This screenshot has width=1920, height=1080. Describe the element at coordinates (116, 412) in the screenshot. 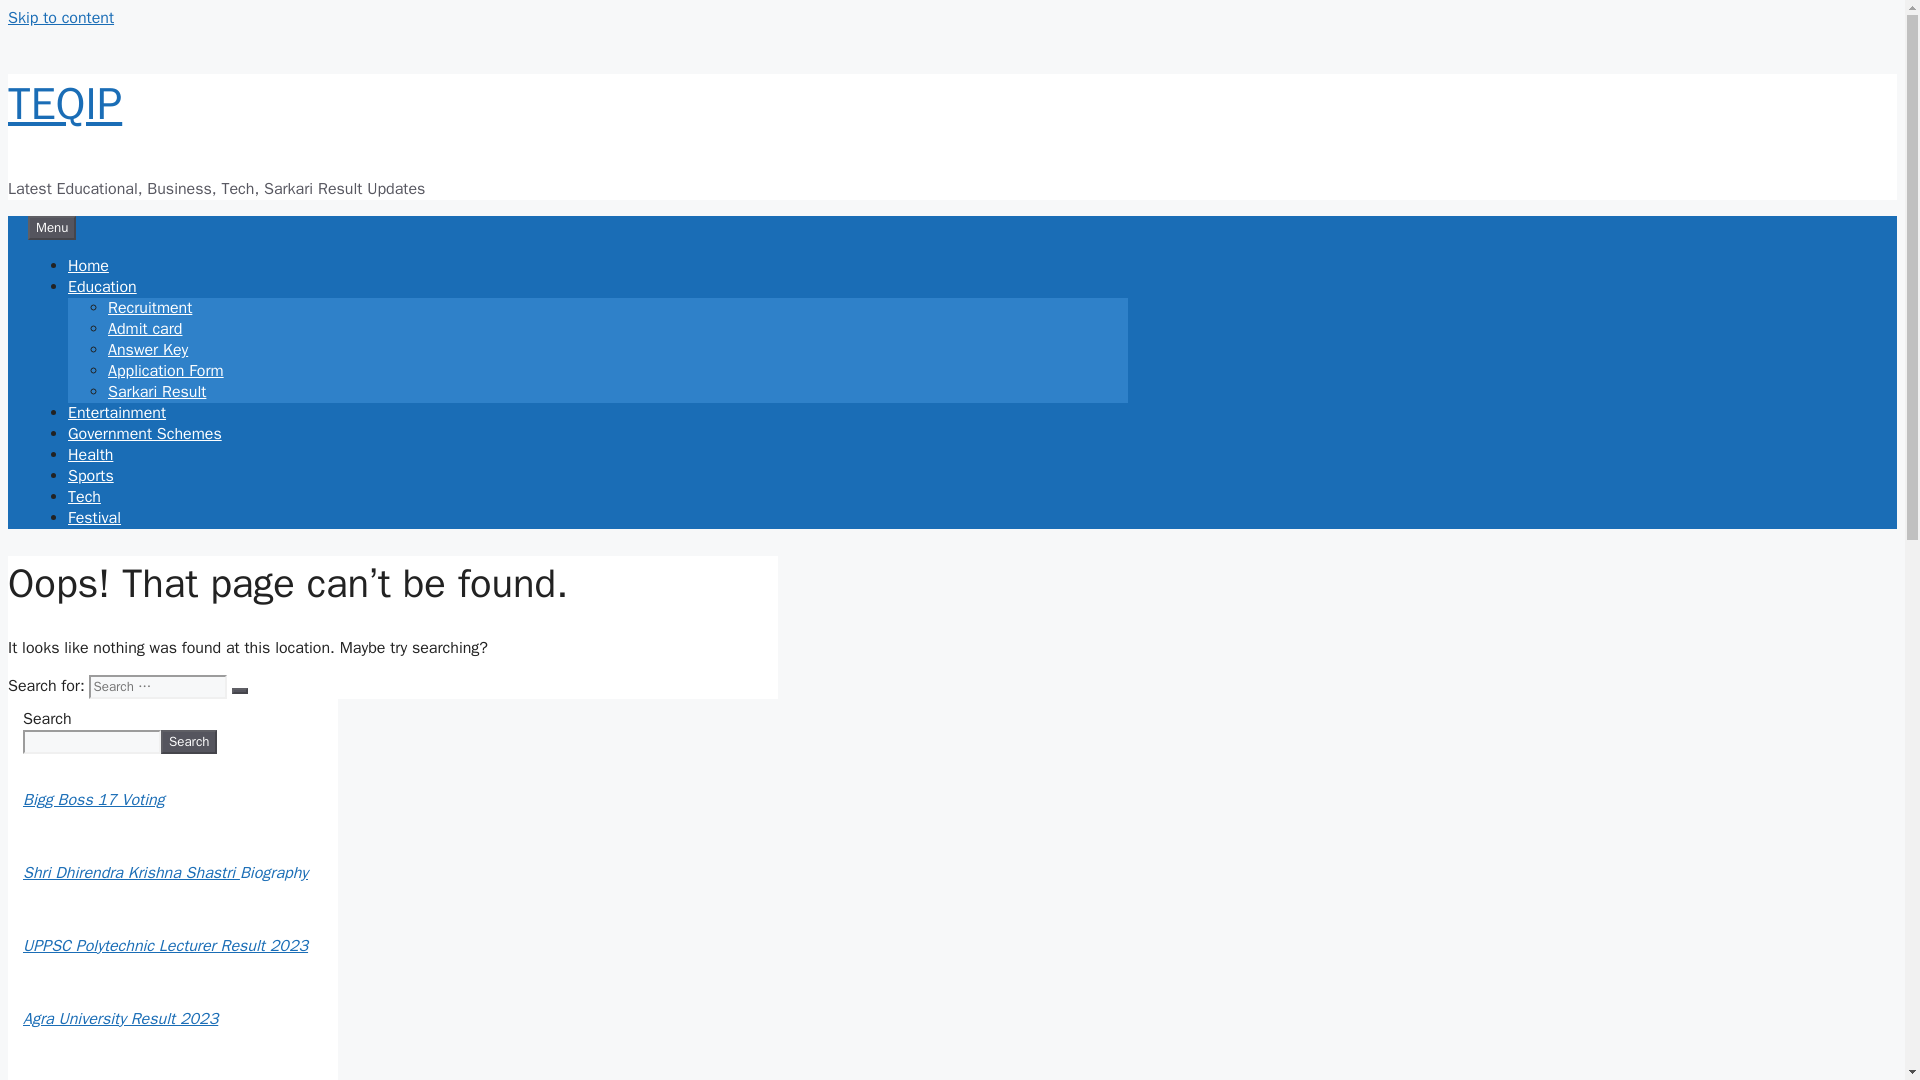

I see `Entertainment` at that location.